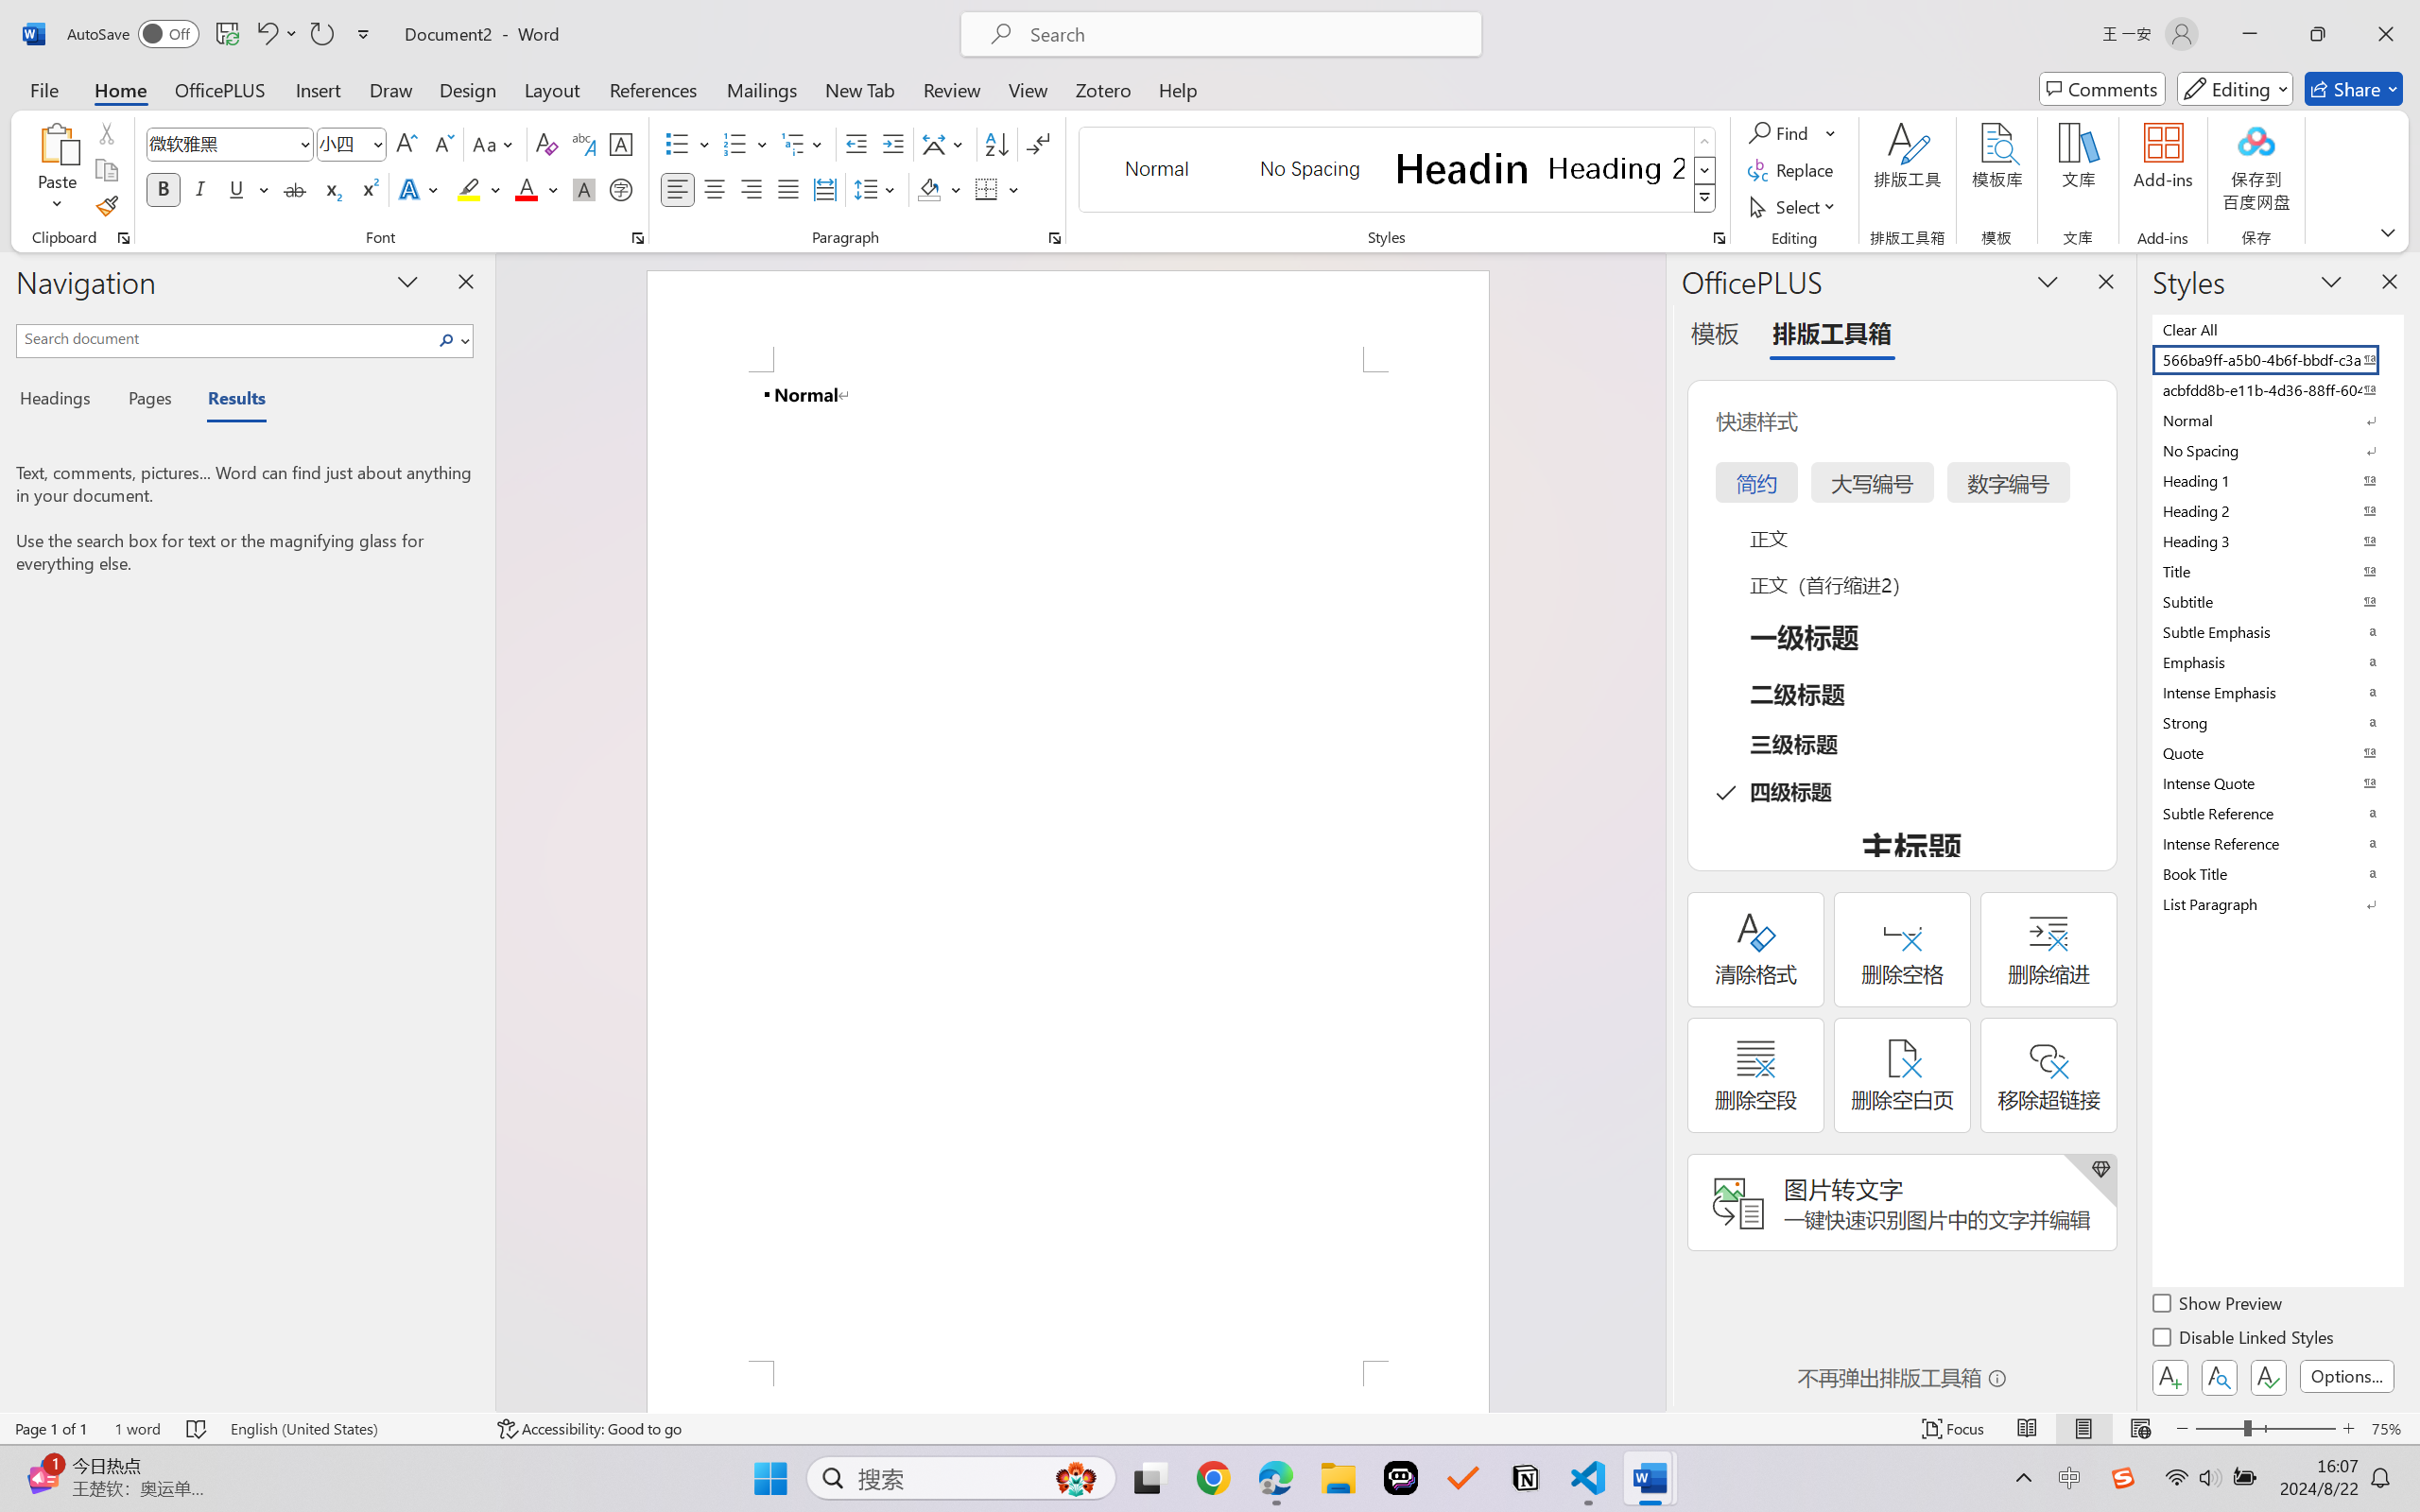 The width and height of the screenshot is (2420, 1512). Describe the element at coordinates (2349, 1429) in the screenshot. I see `Zoom In` at that location.